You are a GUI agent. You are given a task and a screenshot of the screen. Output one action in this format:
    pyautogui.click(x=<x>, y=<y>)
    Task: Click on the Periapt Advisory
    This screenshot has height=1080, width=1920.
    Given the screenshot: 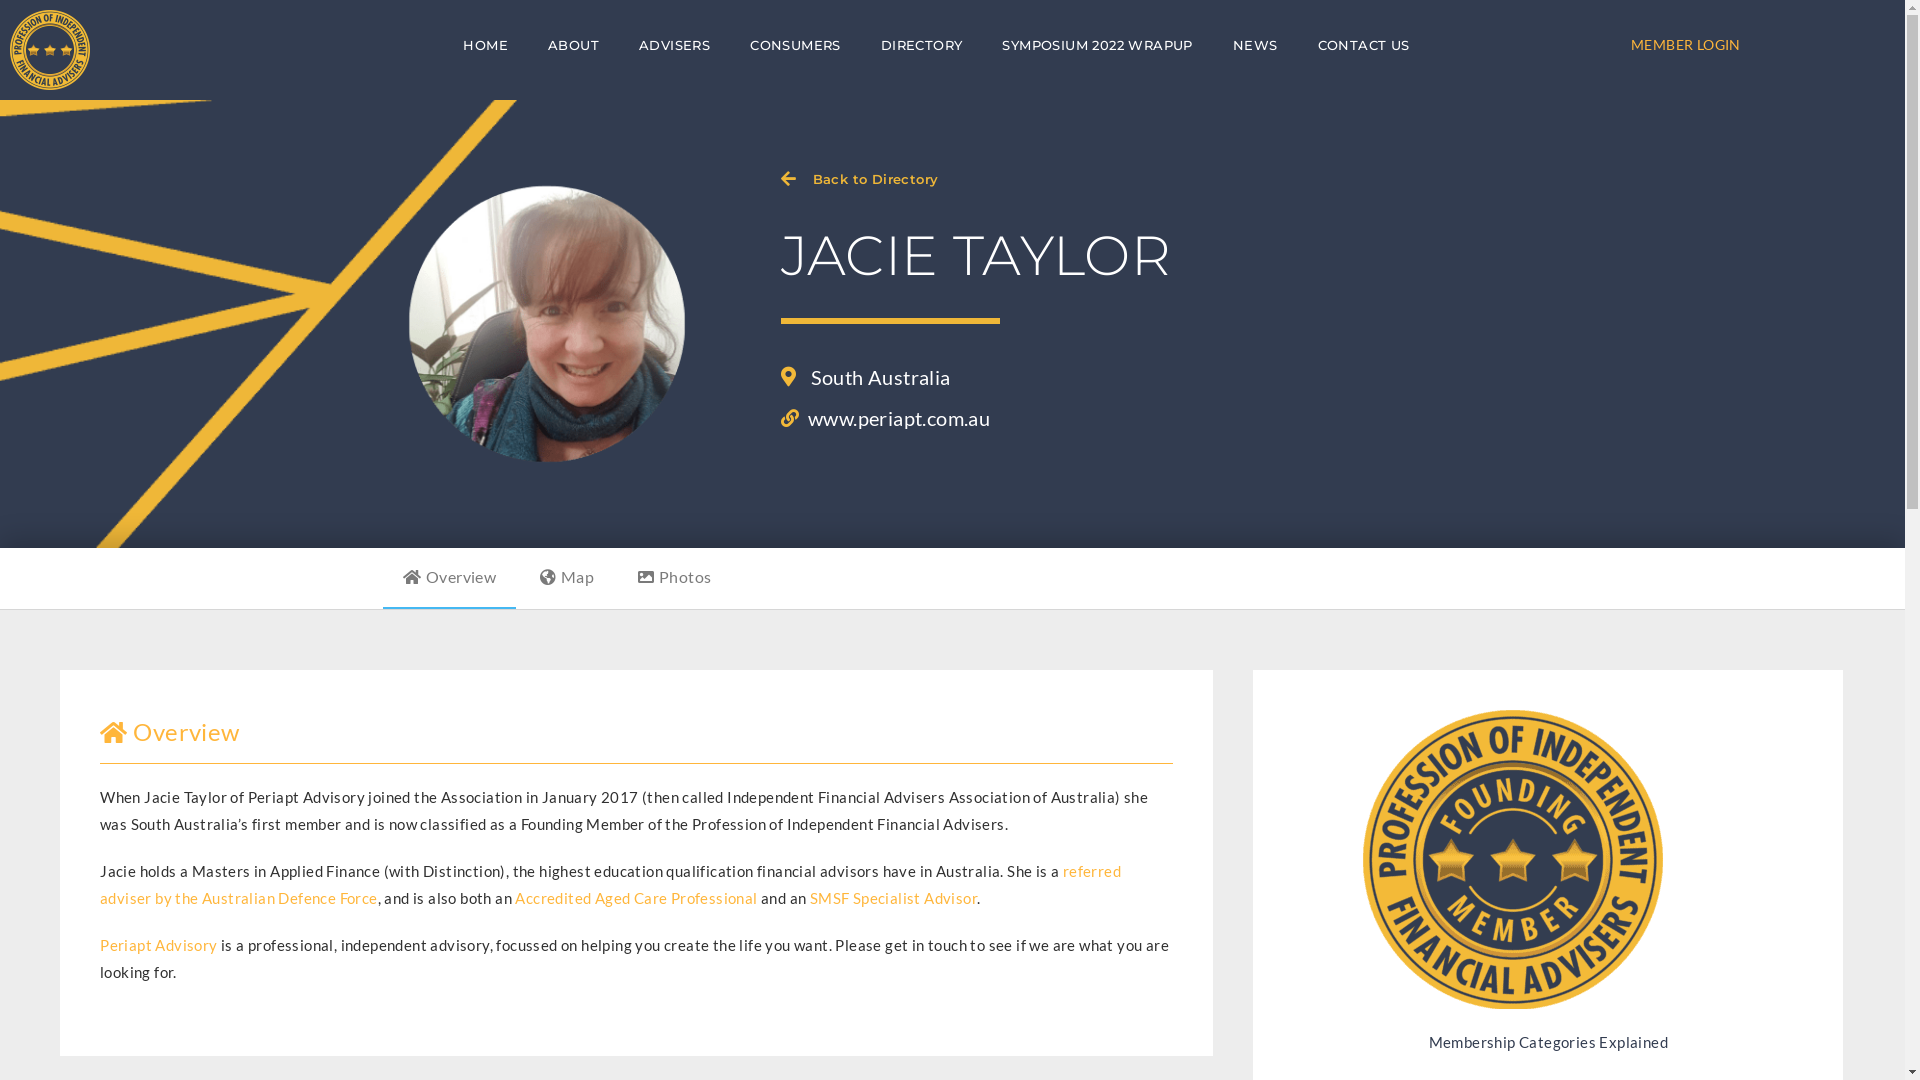 What is the action you would take?
    pyautogui.click(x=158, y=945)
    